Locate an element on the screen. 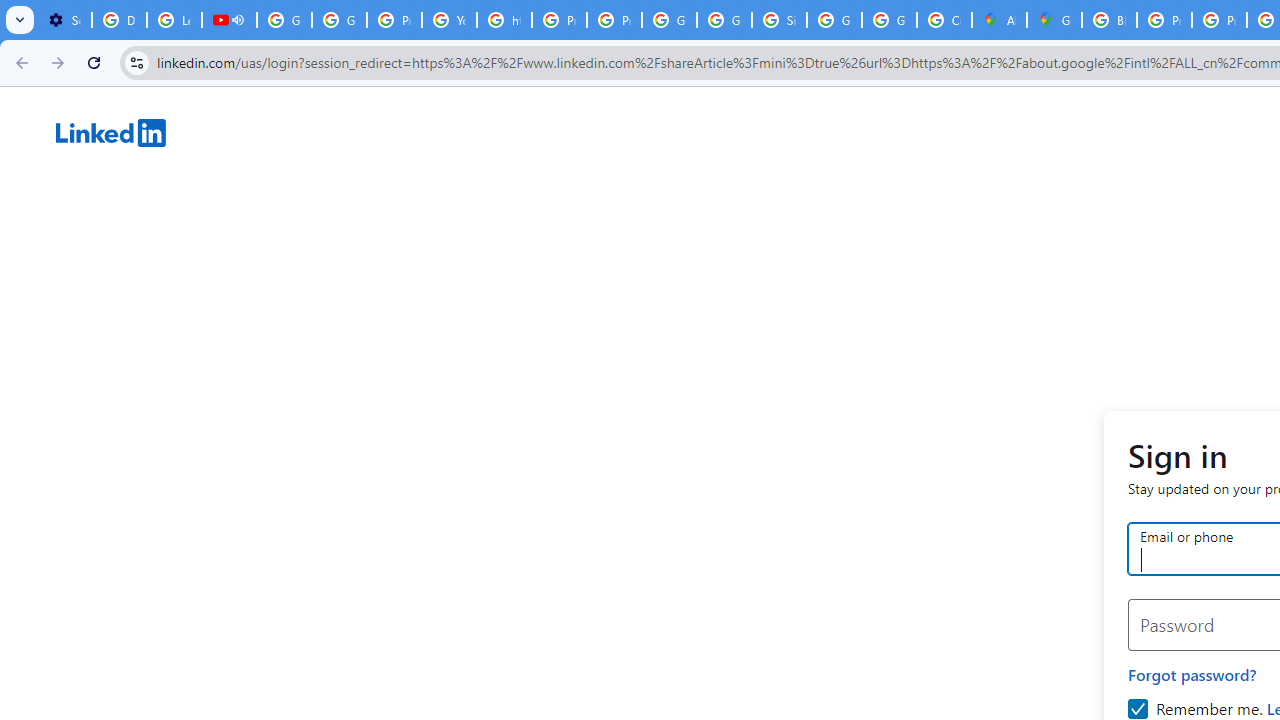 Image resolution: width=1280 pixels, height=720 pixels. Forgot password? is located at coordinates (1192, 674).